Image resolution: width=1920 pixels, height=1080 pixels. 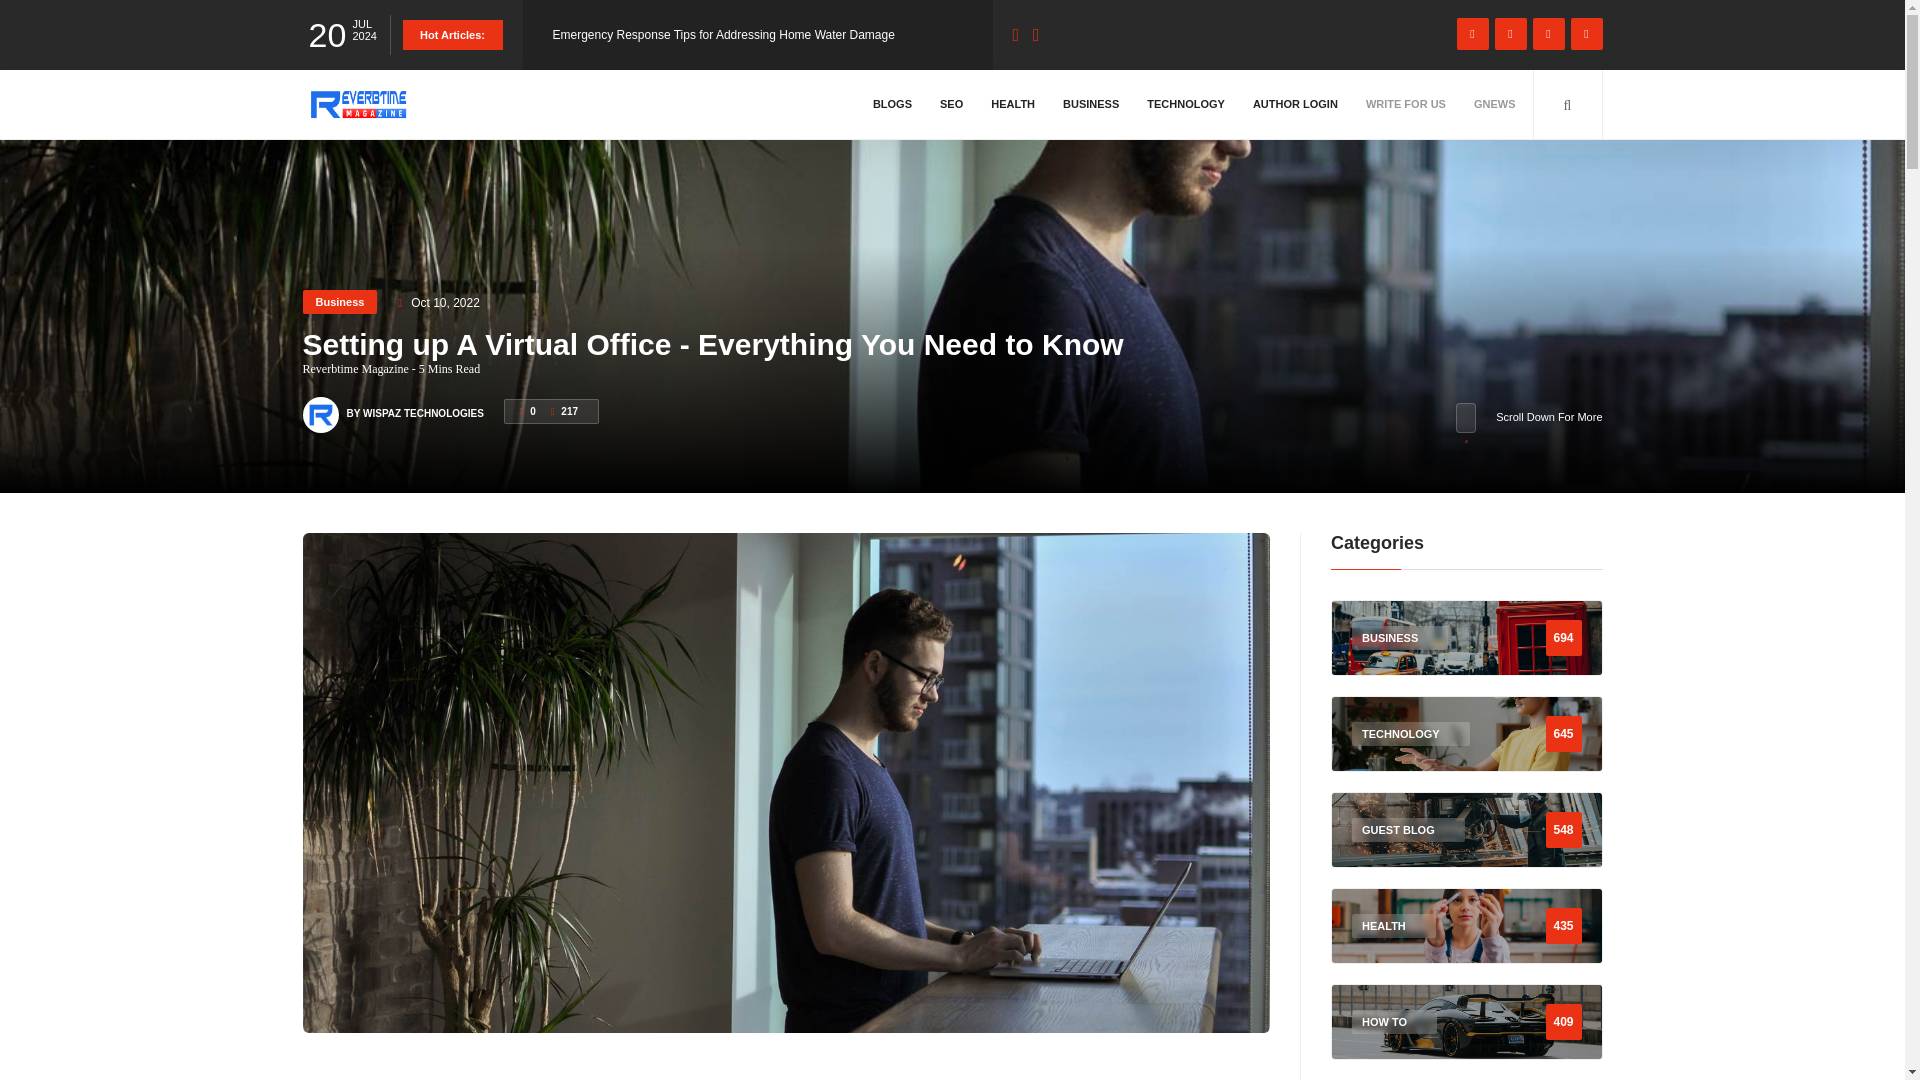 I want to click on Business, so click(x=338, y=302).